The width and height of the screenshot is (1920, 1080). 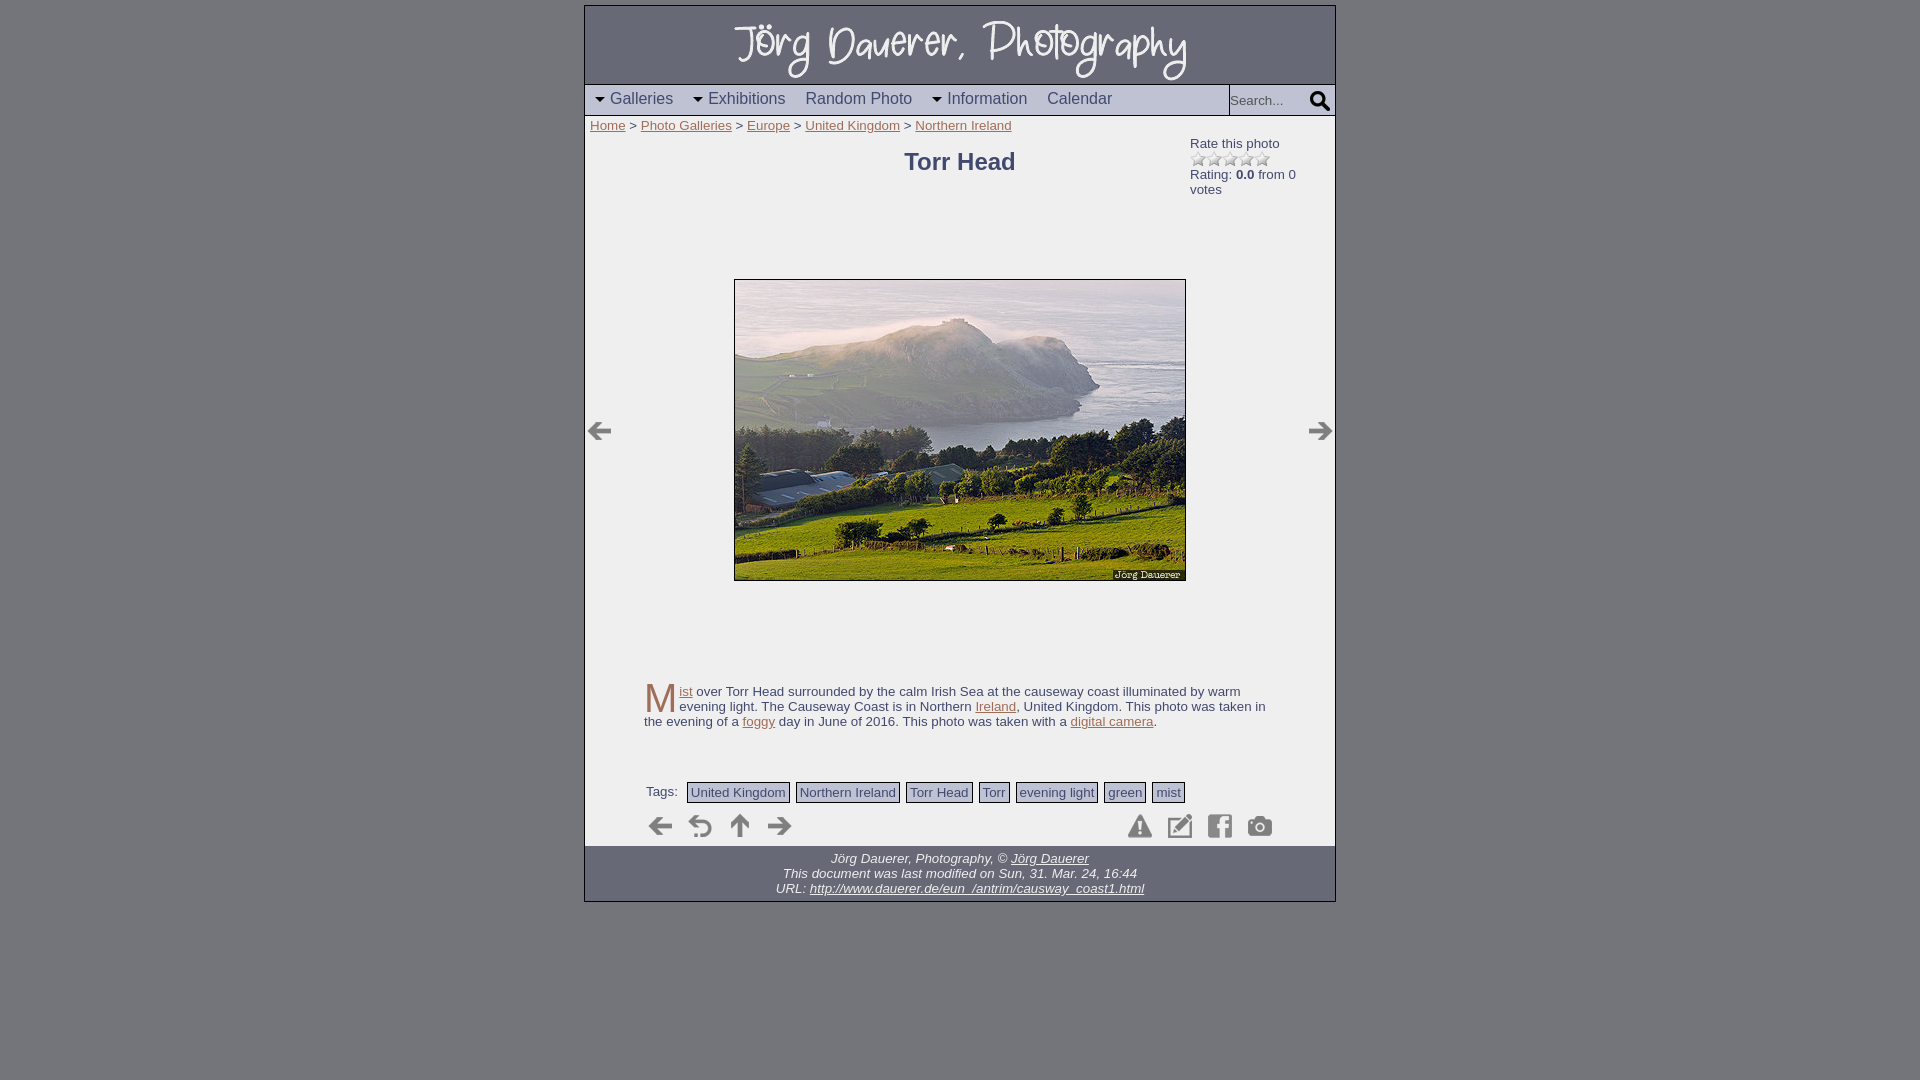 What do you see at coordinates (759, 721) in the screenshot?
I see `foggy` at bounding box center [759, 721].